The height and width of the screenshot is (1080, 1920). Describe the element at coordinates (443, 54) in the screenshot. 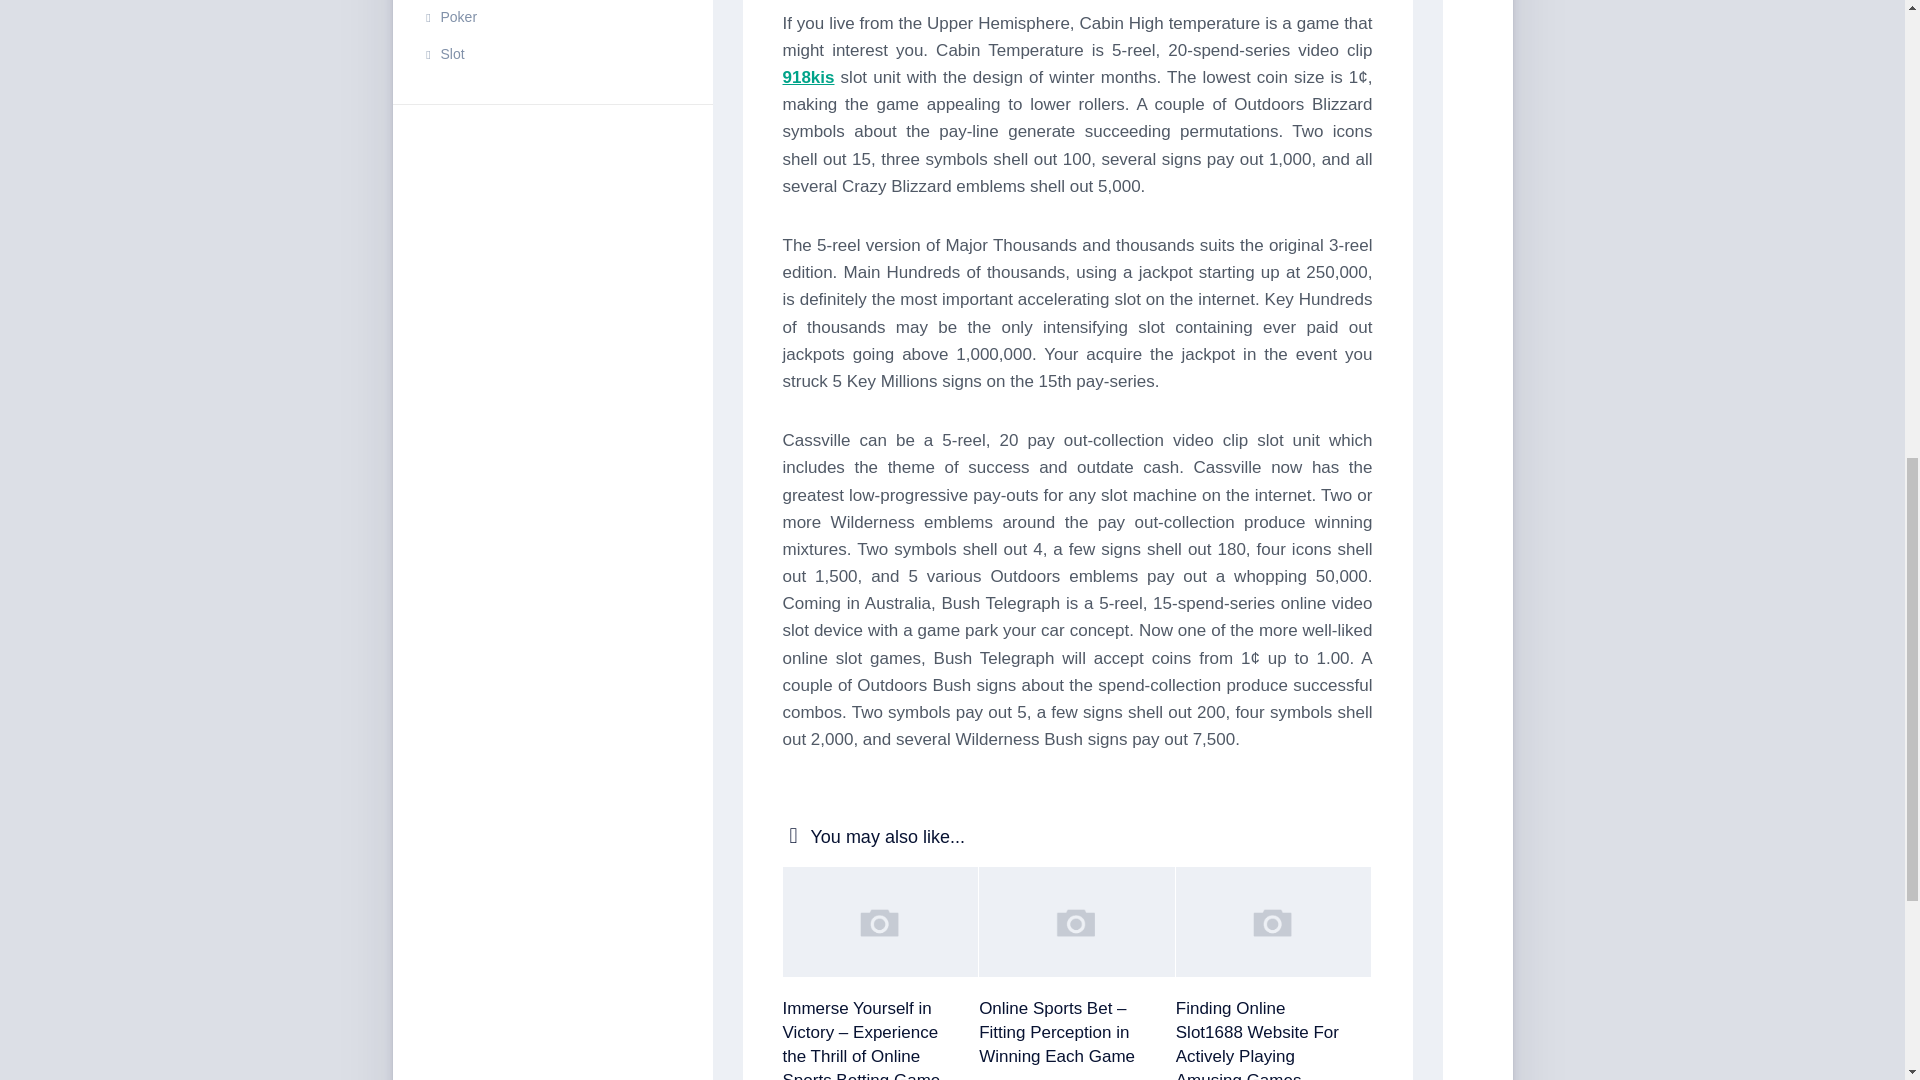

I see `Slot` at that location.